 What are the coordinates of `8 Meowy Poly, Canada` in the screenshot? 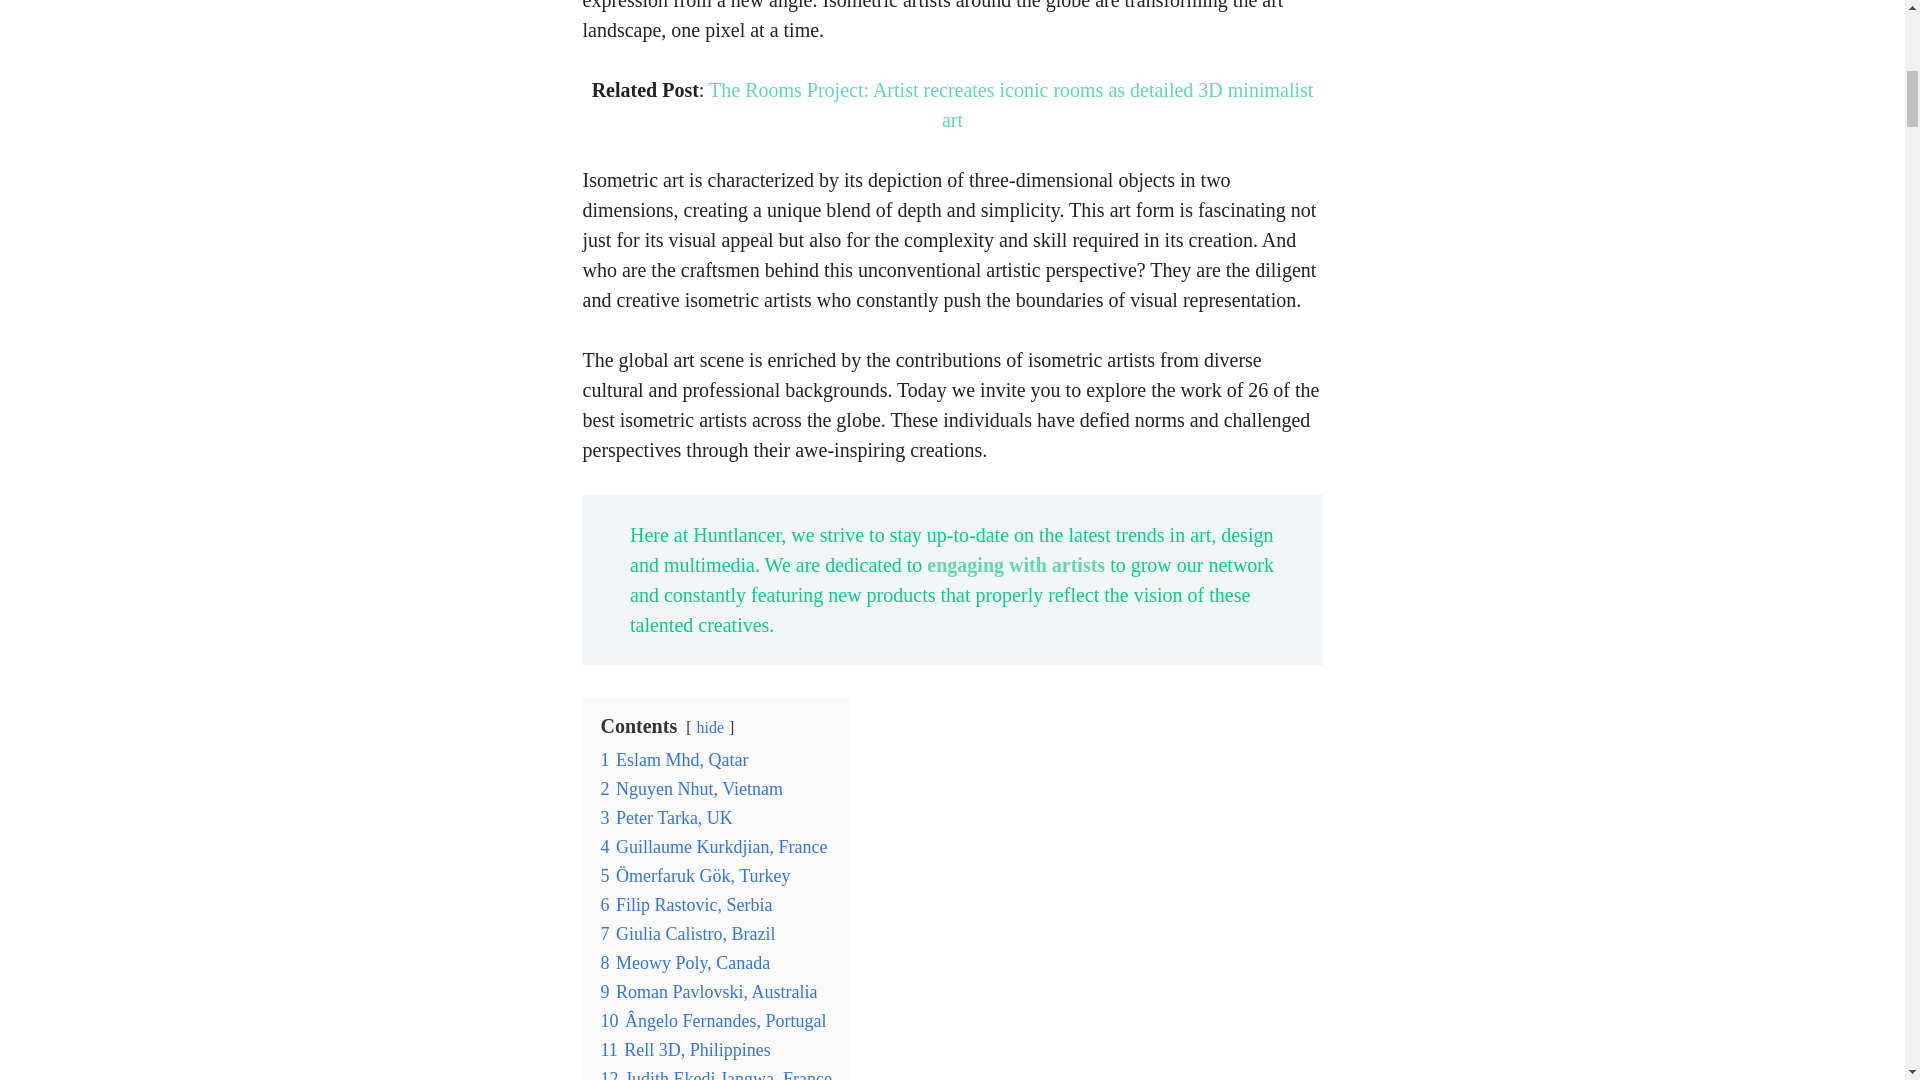 It's located at (684, 962).